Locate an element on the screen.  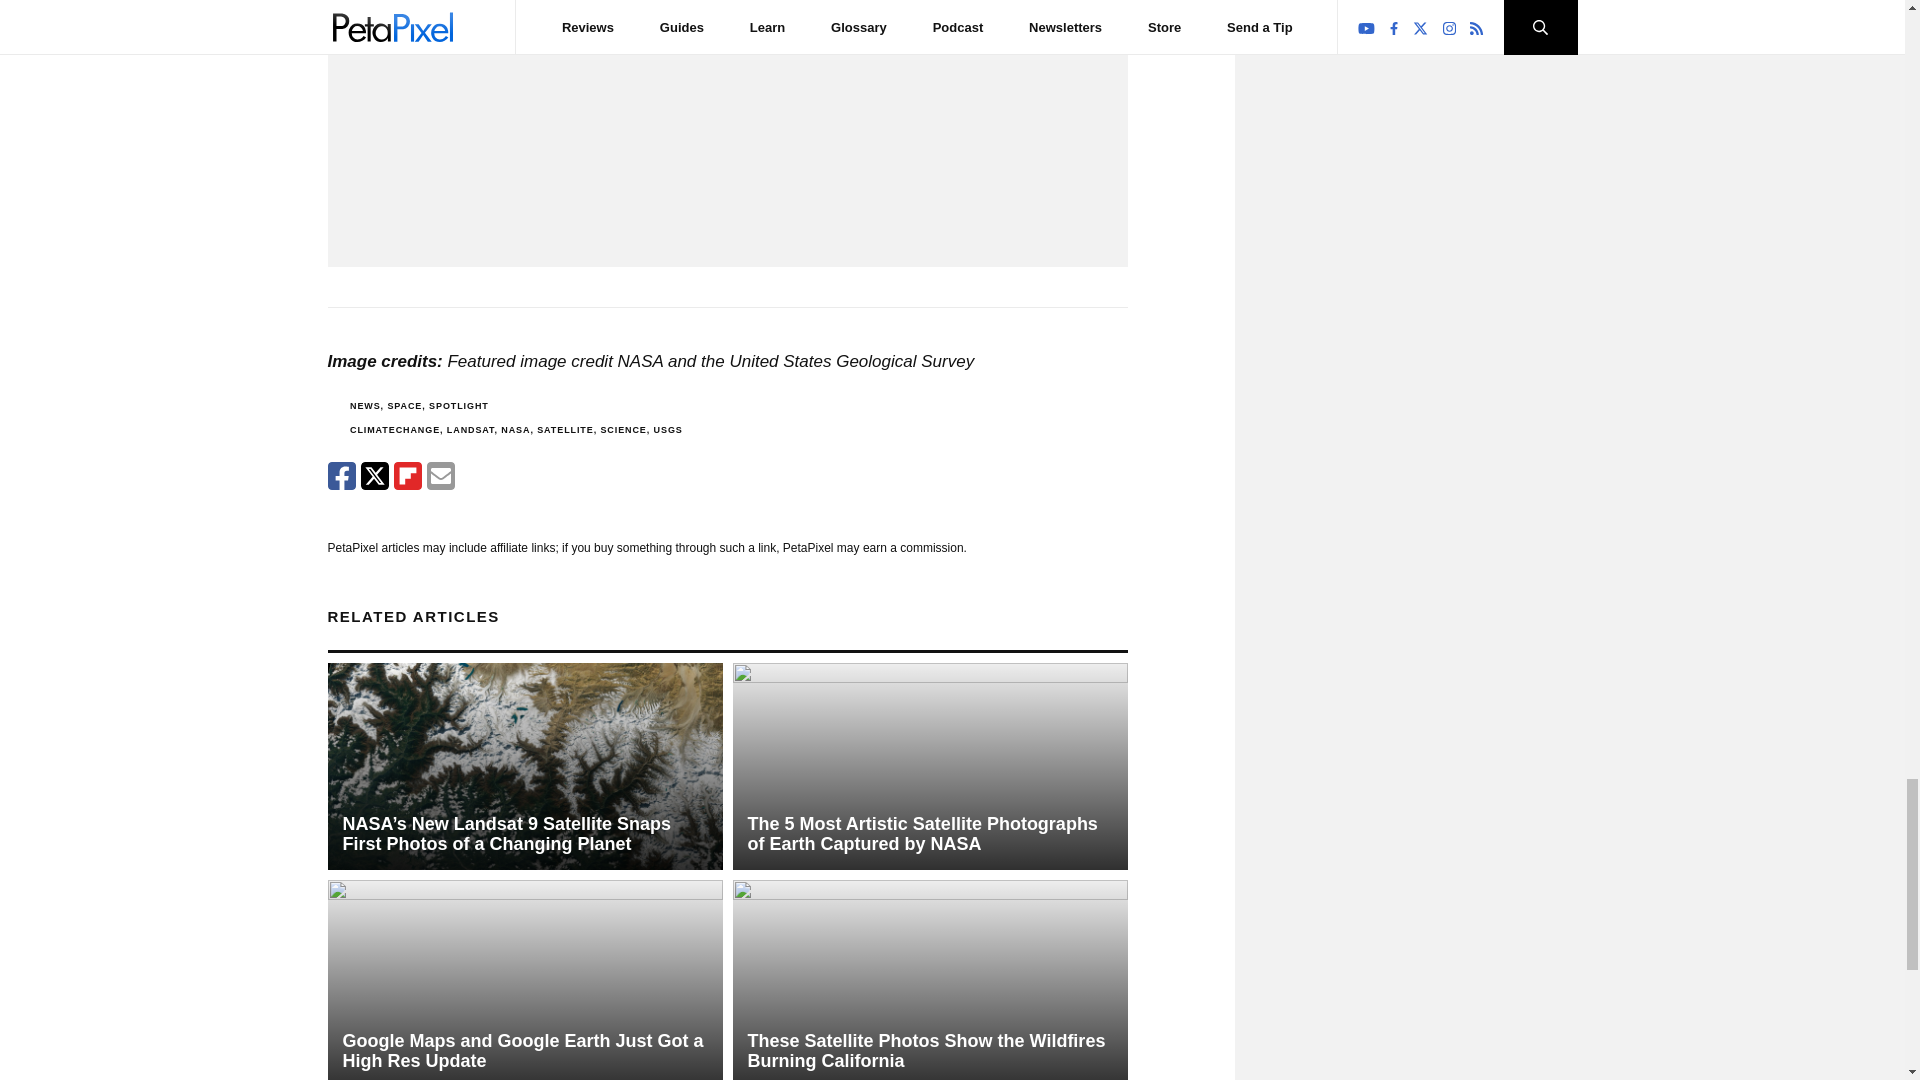
SPOTLIGHT is located at coordinates (458, 406).